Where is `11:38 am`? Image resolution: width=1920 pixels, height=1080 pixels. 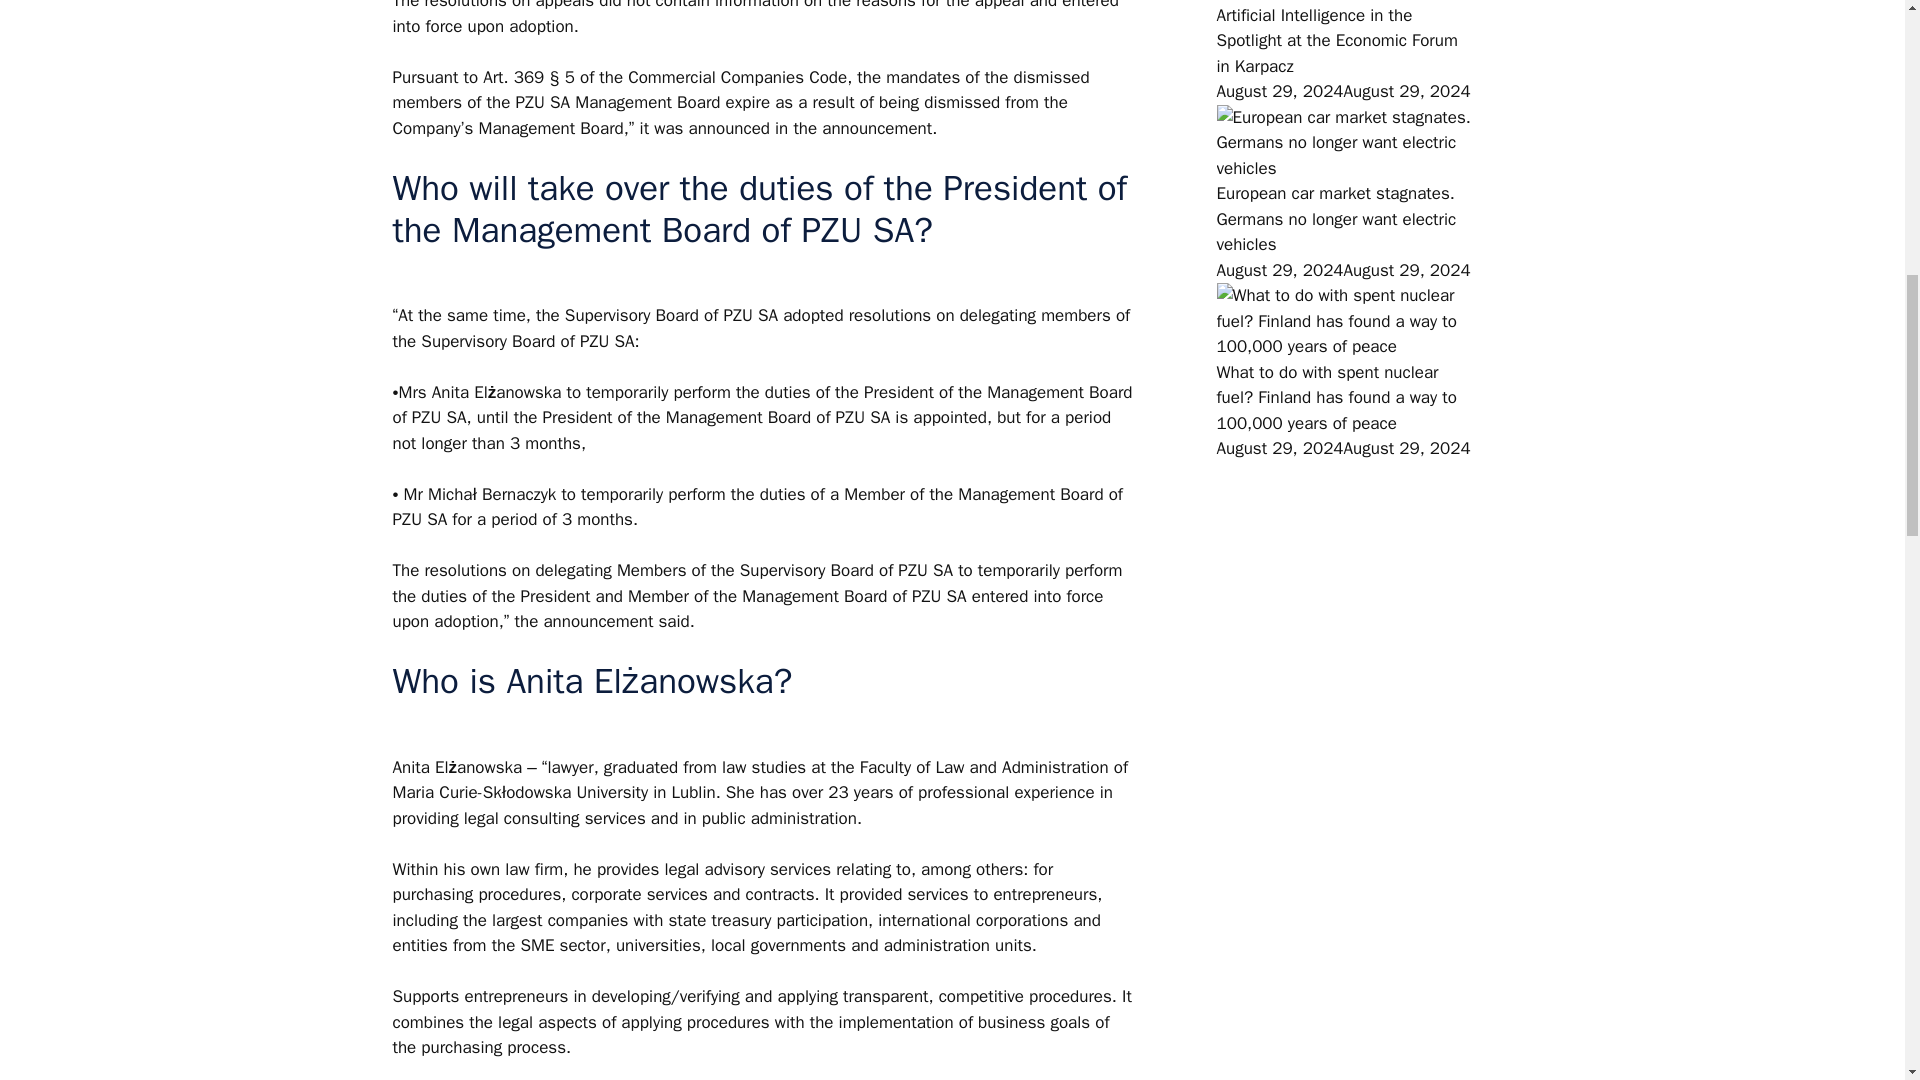 11:38 am is located at coordinates (1342, 270).